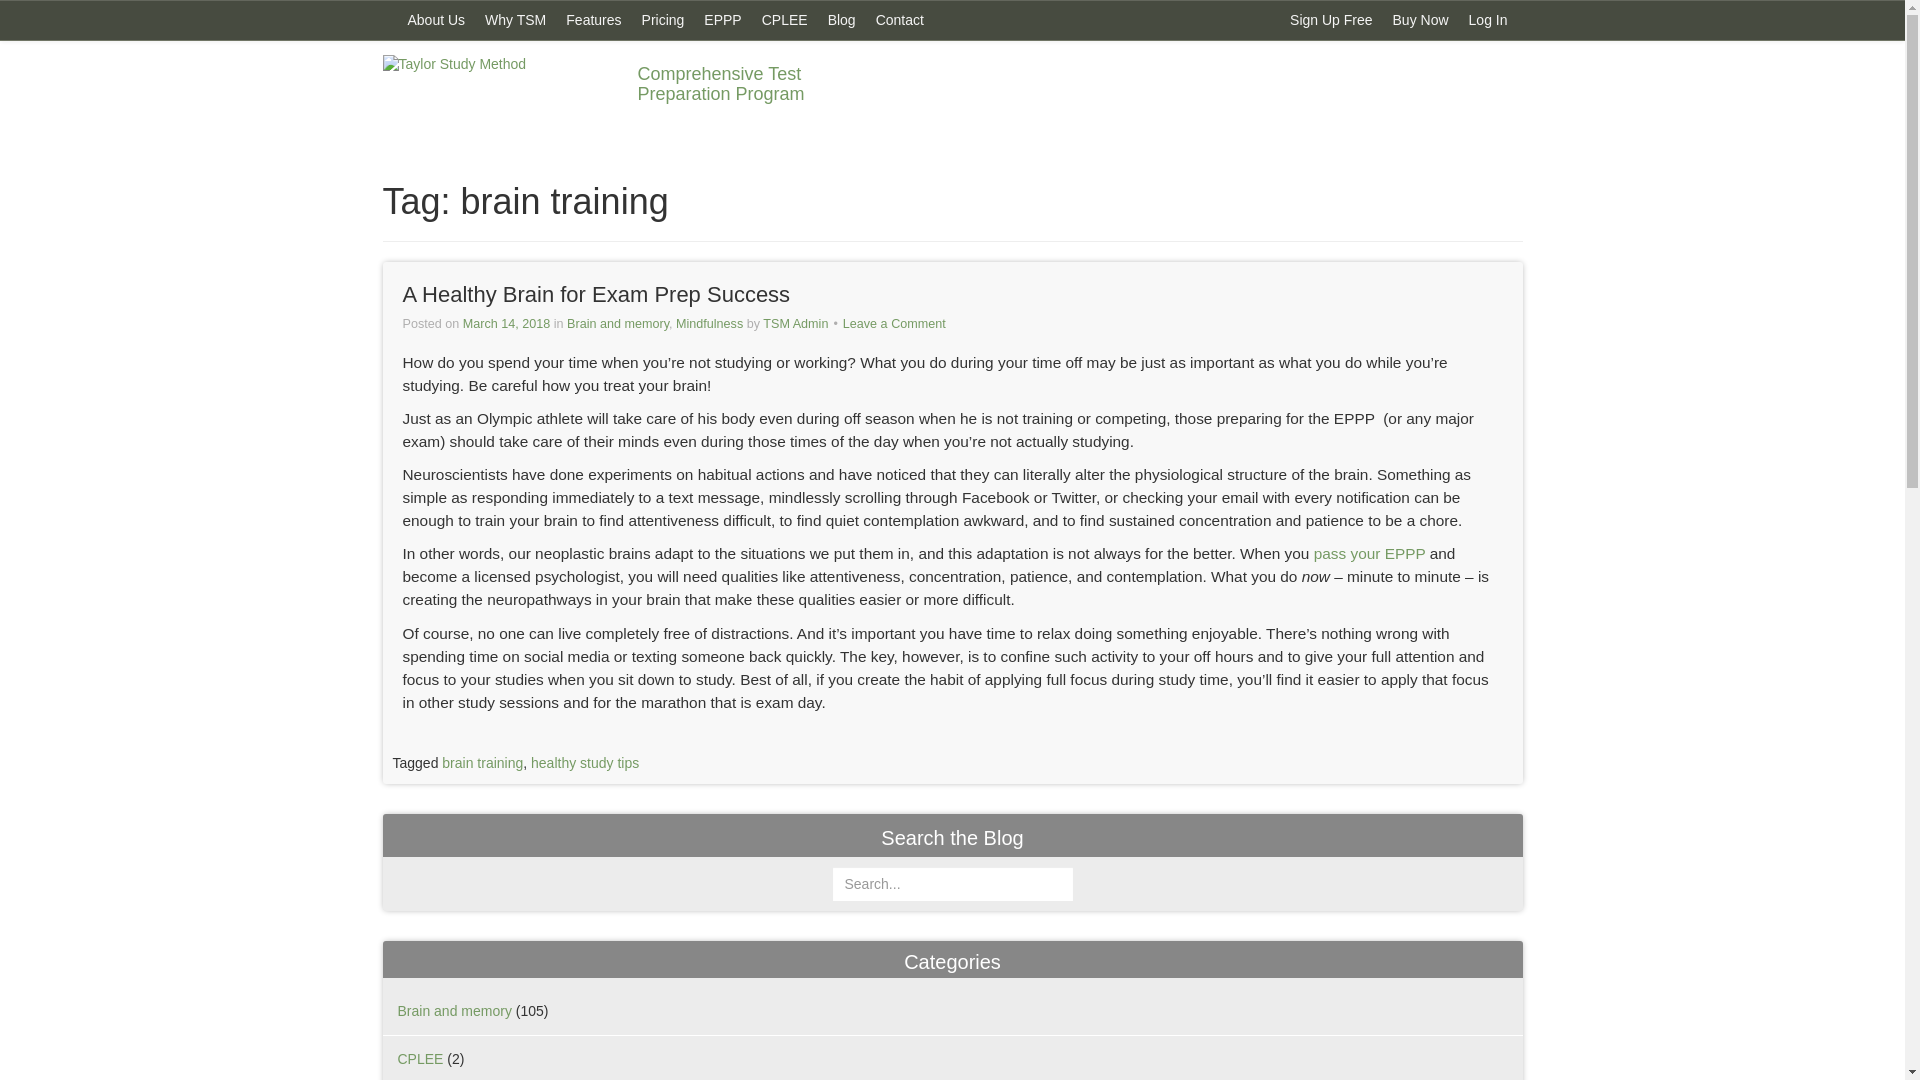  I want to click on Pricing, so click(663, 20).